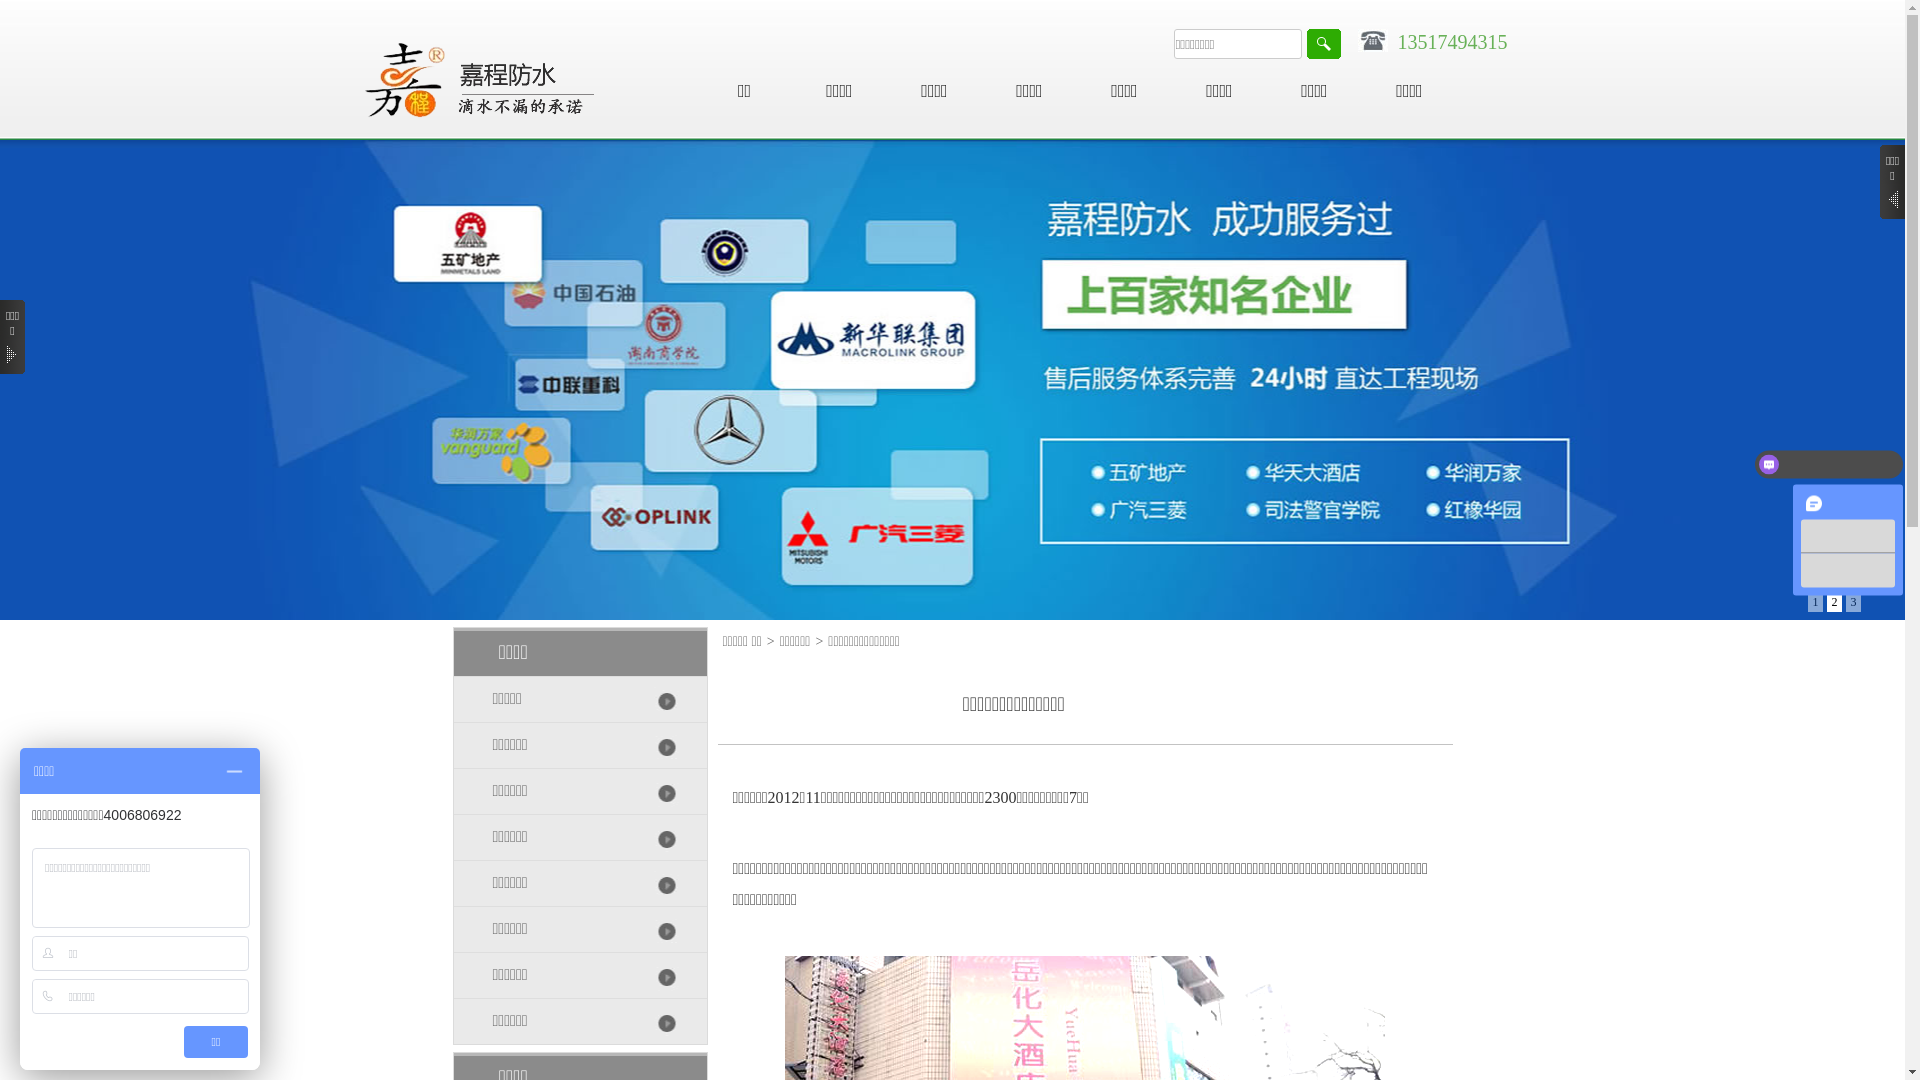 The height and width of the screenshot is (1080, 1920). What do you see at coordinates (1816, 604) in the screenshot?
I see `1` at bounding box center [1816, 604].